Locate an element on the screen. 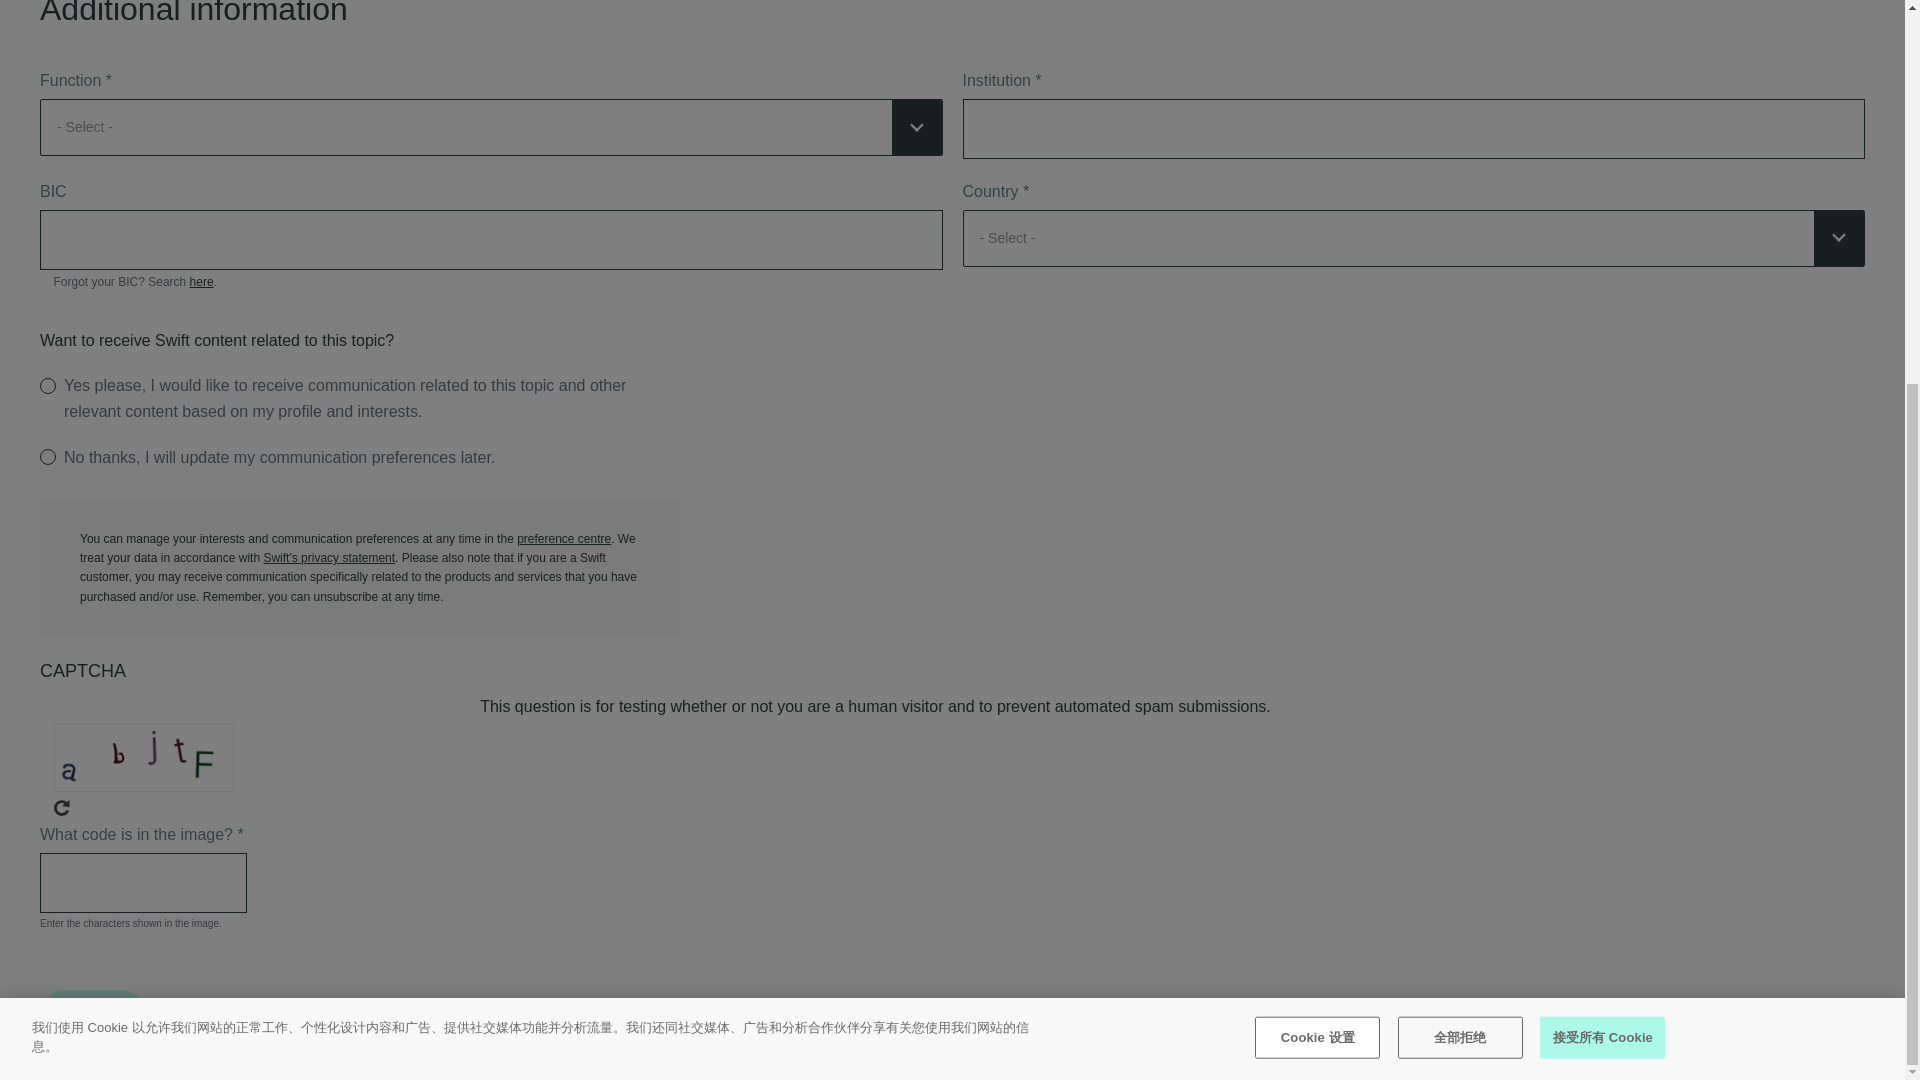  Swift's privacy statement is located at coordinates (329, 557).